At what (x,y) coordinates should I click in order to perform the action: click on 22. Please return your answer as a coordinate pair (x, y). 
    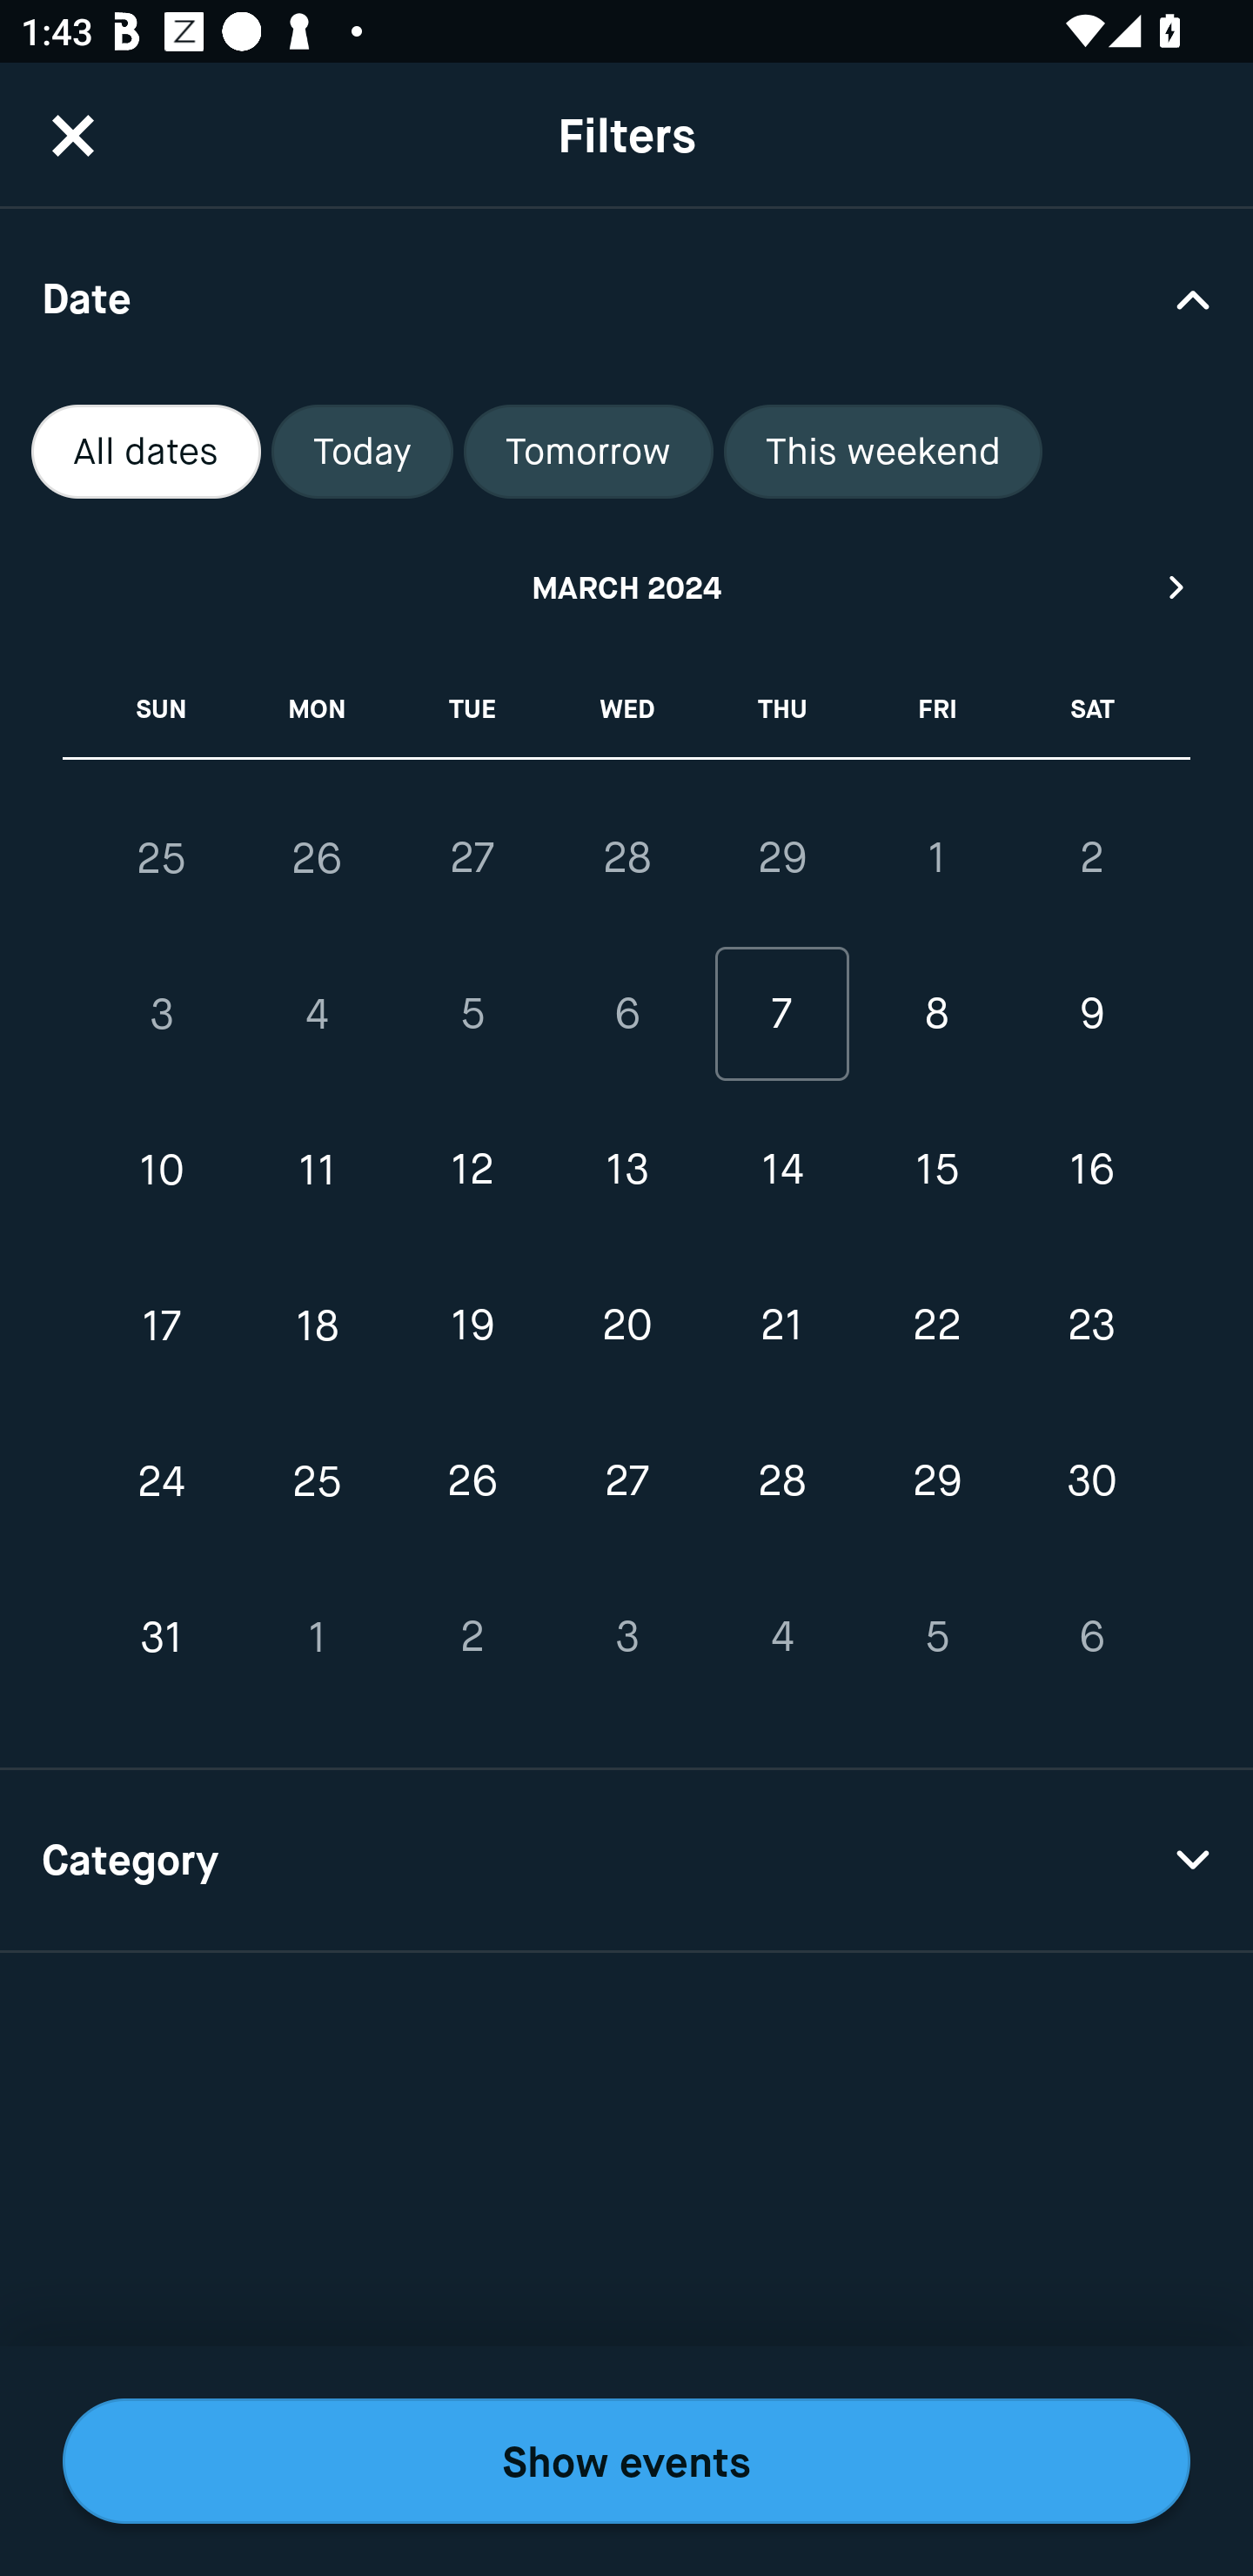
    Looking at the image, I should click on (936, 1325).